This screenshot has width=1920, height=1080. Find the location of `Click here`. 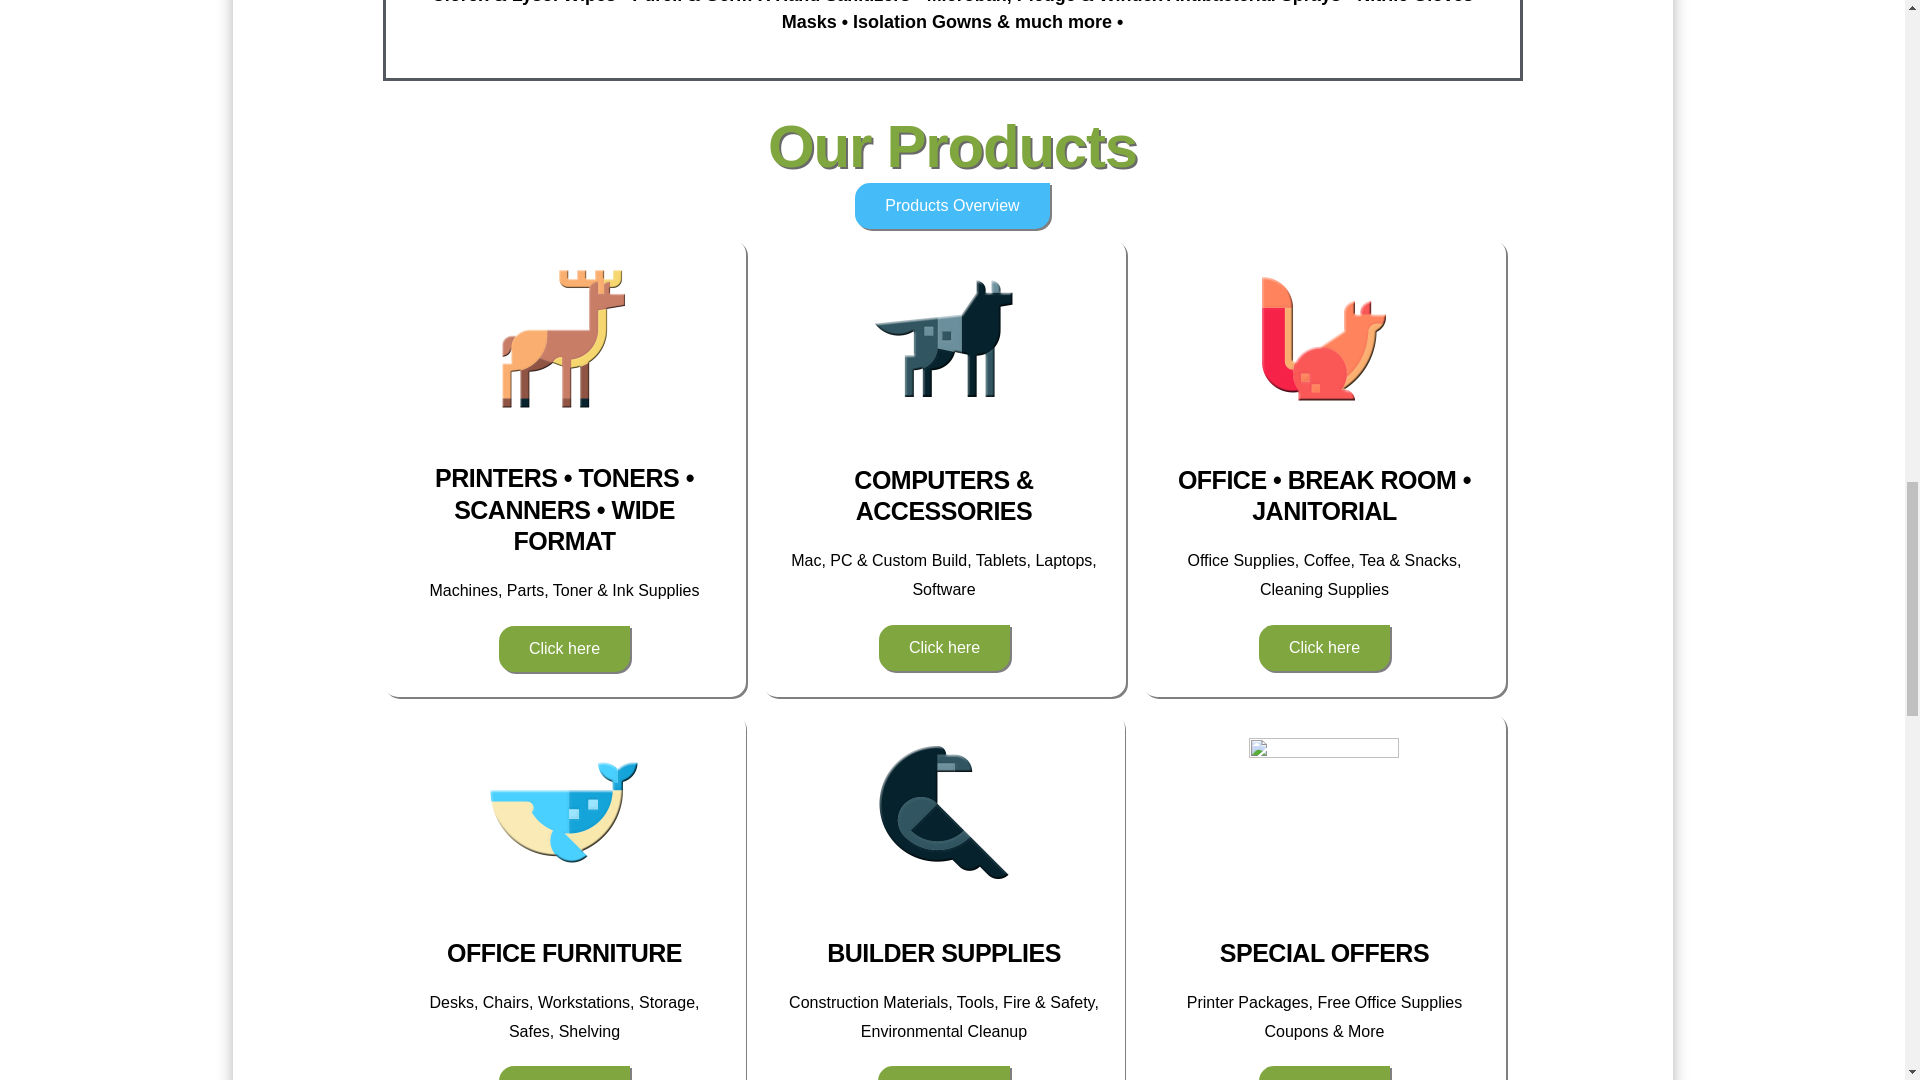

Click here is located at coordinates (1324, 1072).